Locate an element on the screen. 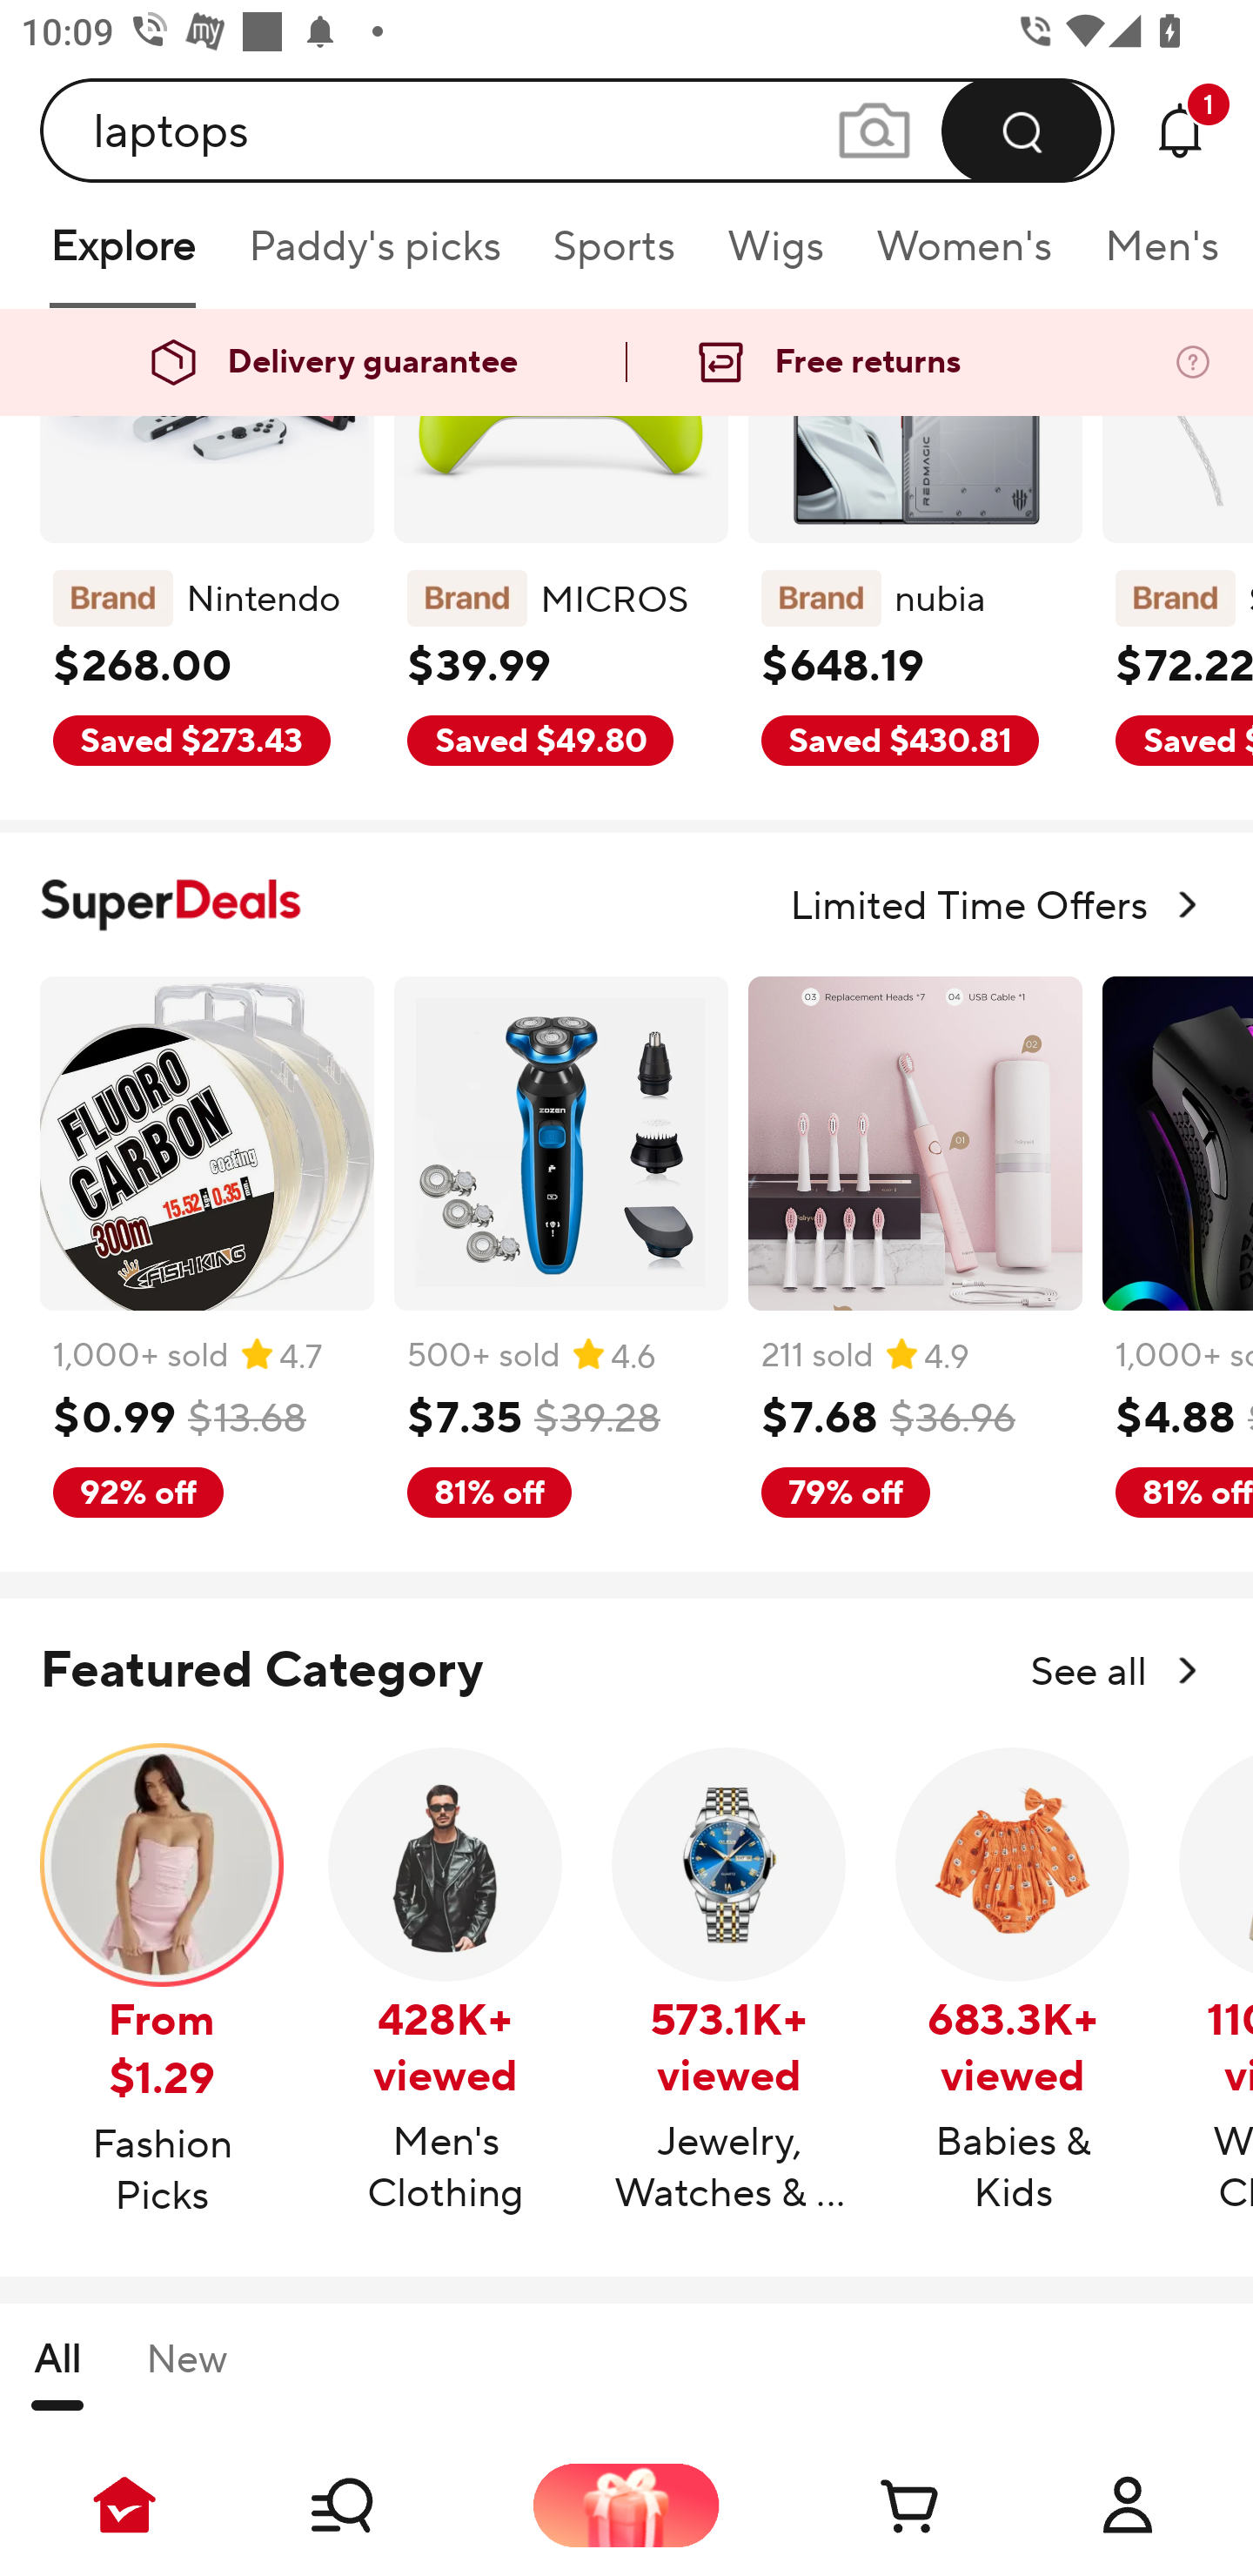 The width and height of the screenshot is (1253, 2576). Paddy's picks is located at coordinates (373, 256).